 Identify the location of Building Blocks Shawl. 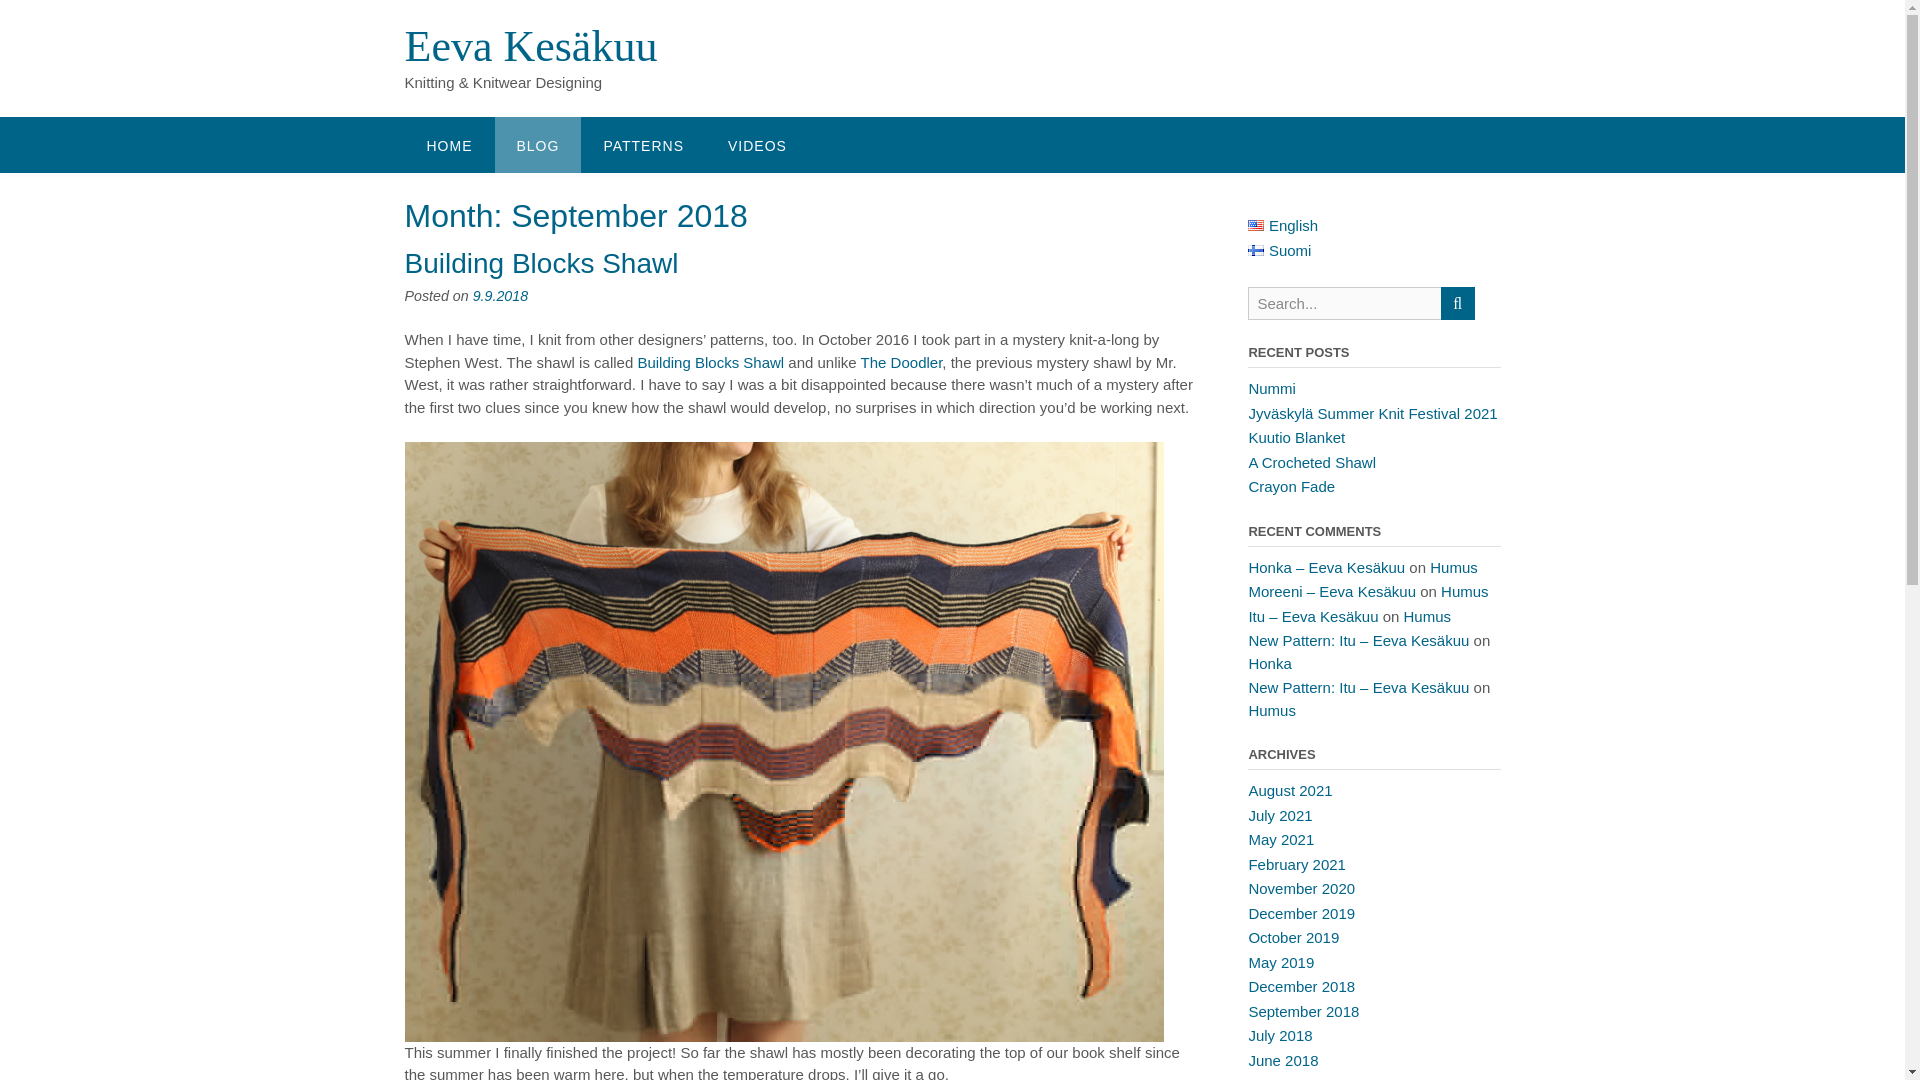
(540, 263).